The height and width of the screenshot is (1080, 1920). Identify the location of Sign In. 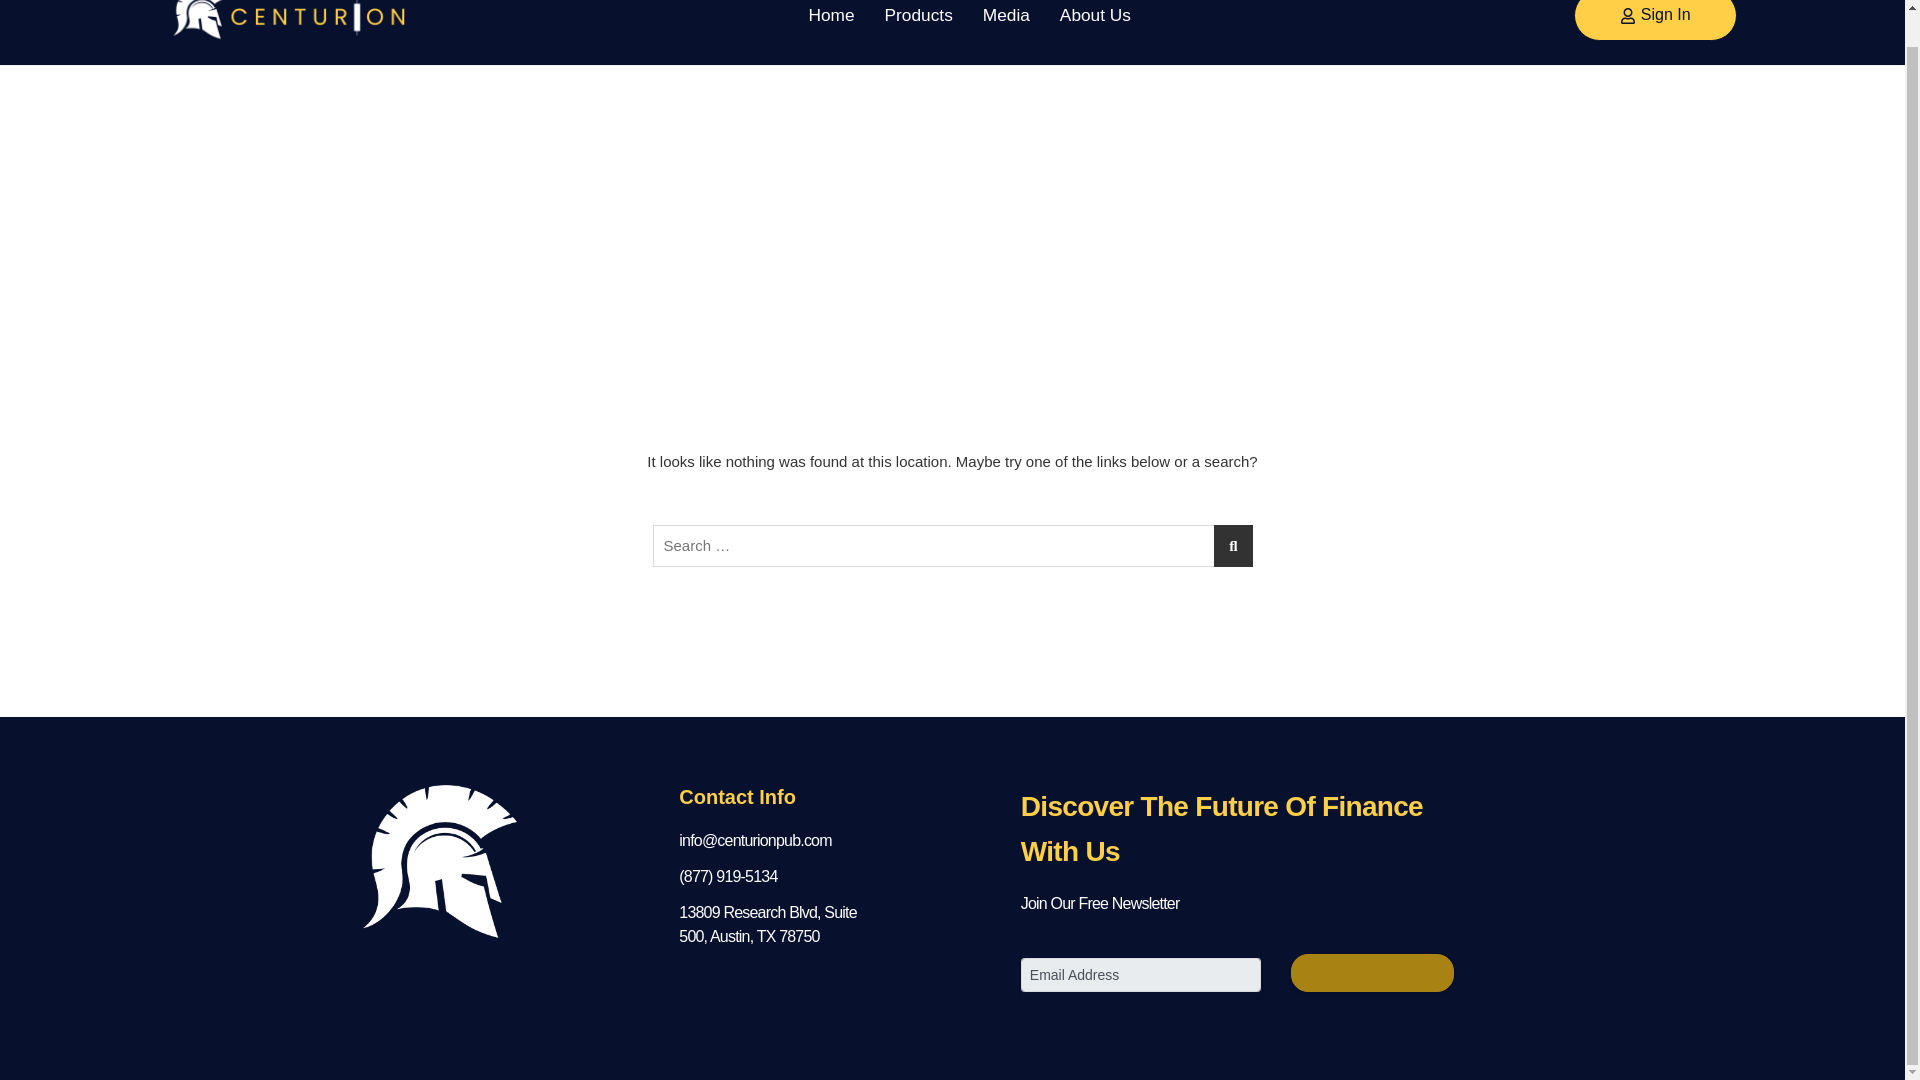
(1656, 20).